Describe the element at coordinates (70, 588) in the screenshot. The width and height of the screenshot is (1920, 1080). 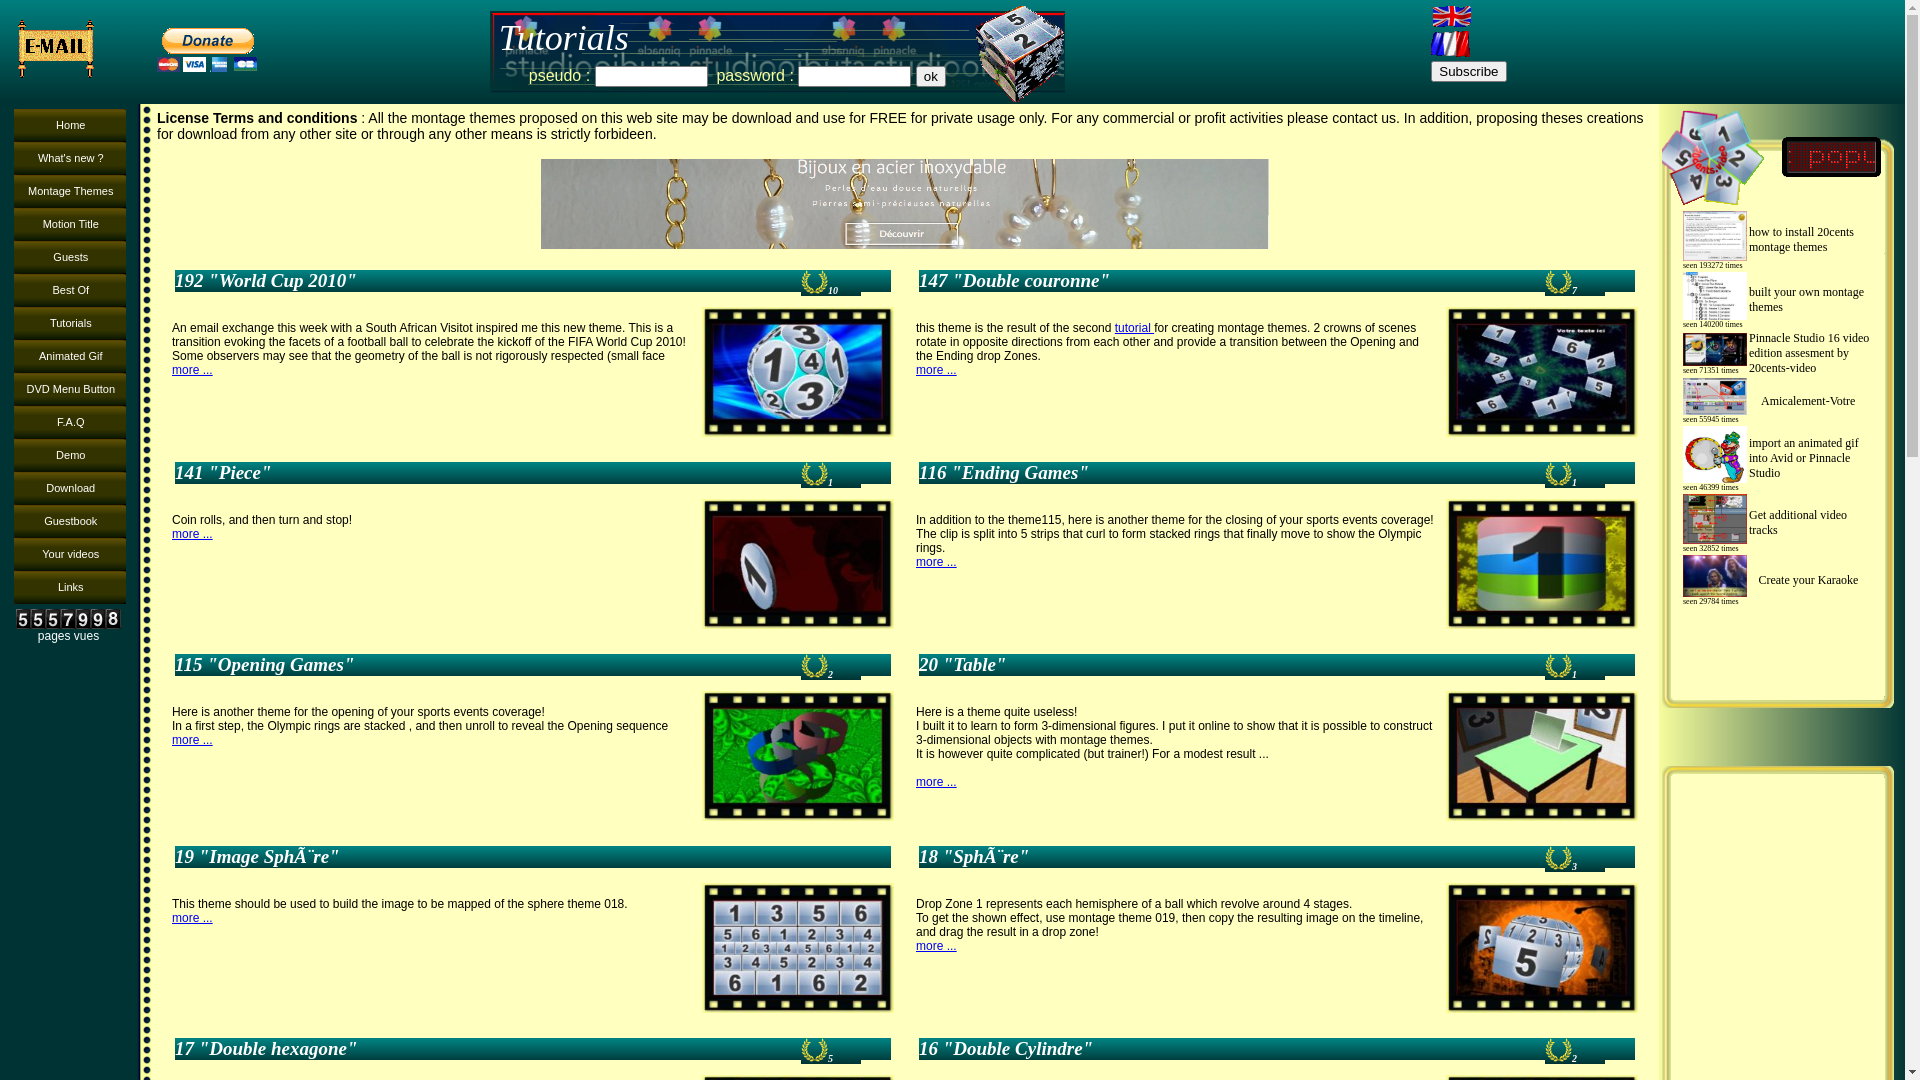
I see `Links` at that location.